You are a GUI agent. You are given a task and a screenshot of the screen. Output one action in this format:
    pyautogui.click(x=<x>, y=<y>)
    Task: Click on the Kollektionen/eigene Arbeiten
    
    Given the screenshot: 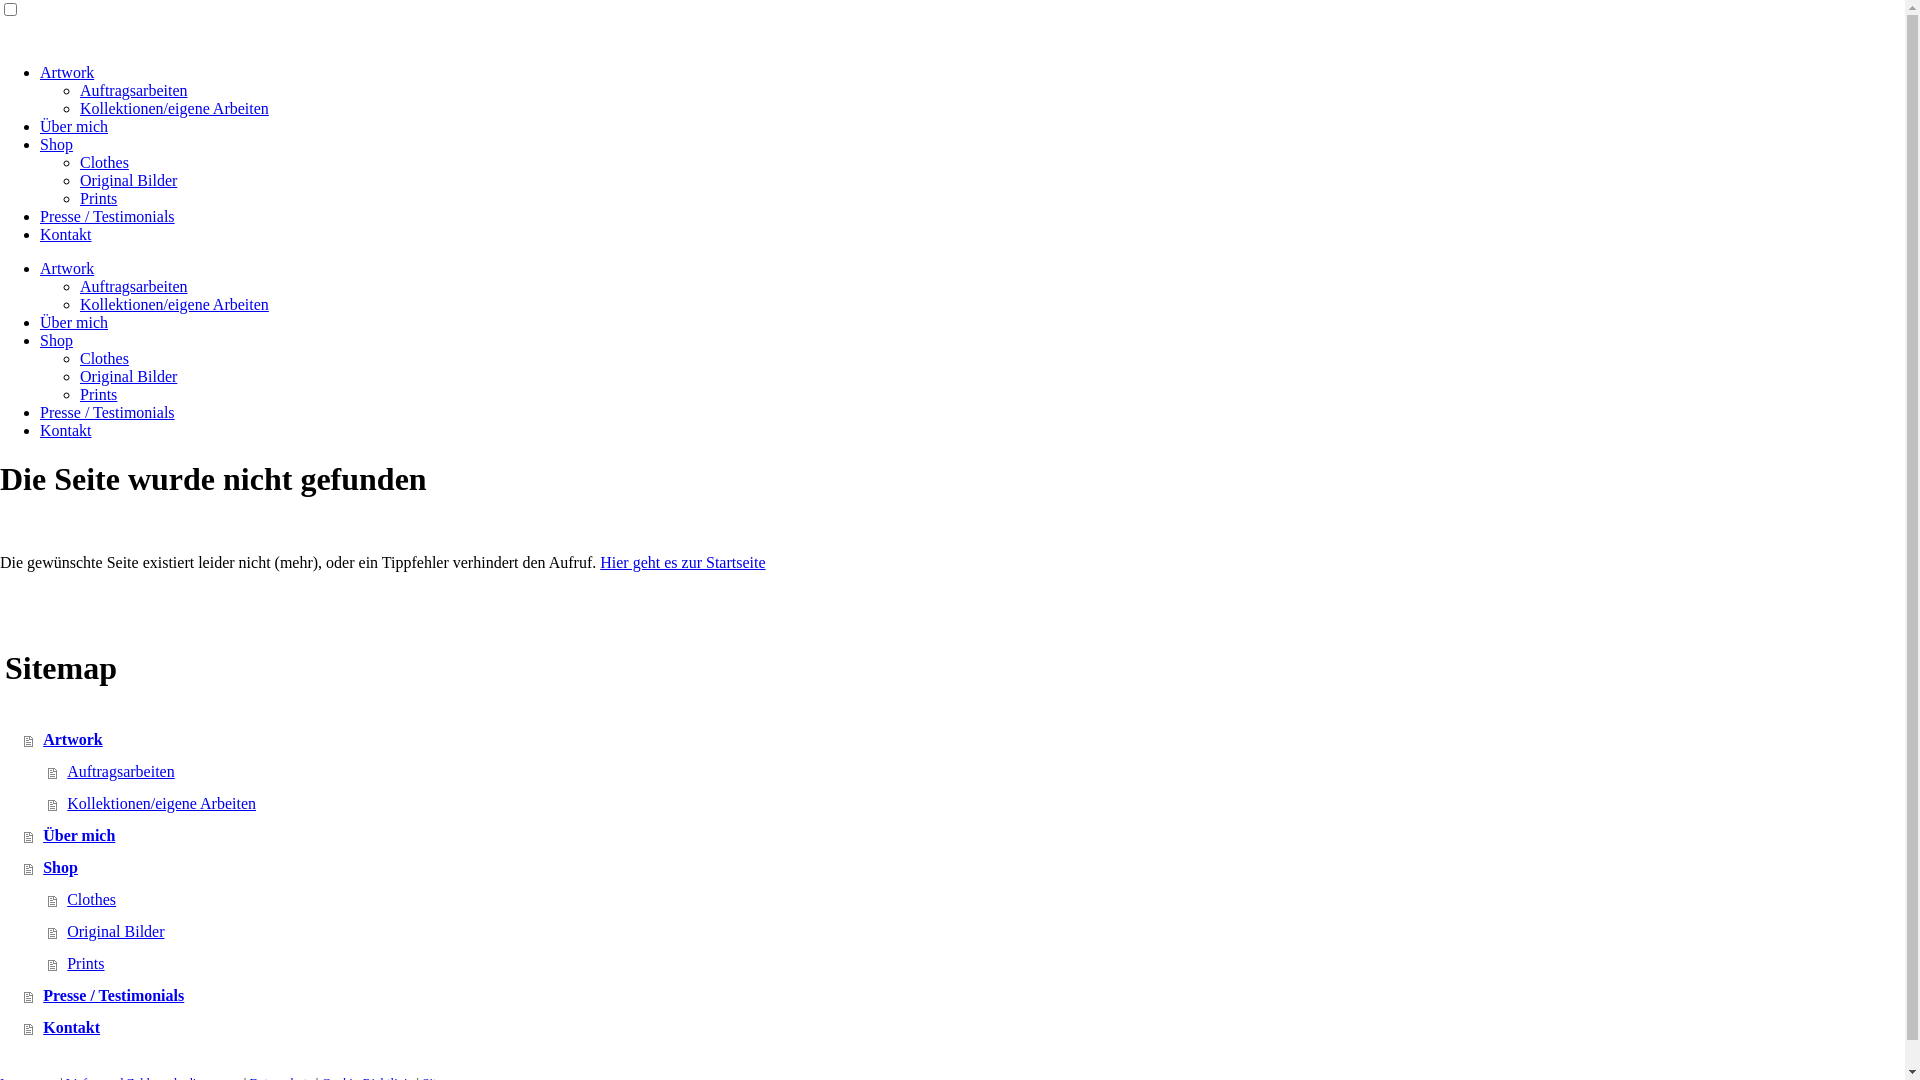 What is the action you would take?
    pyautogui.click(x=174, y=304)
    